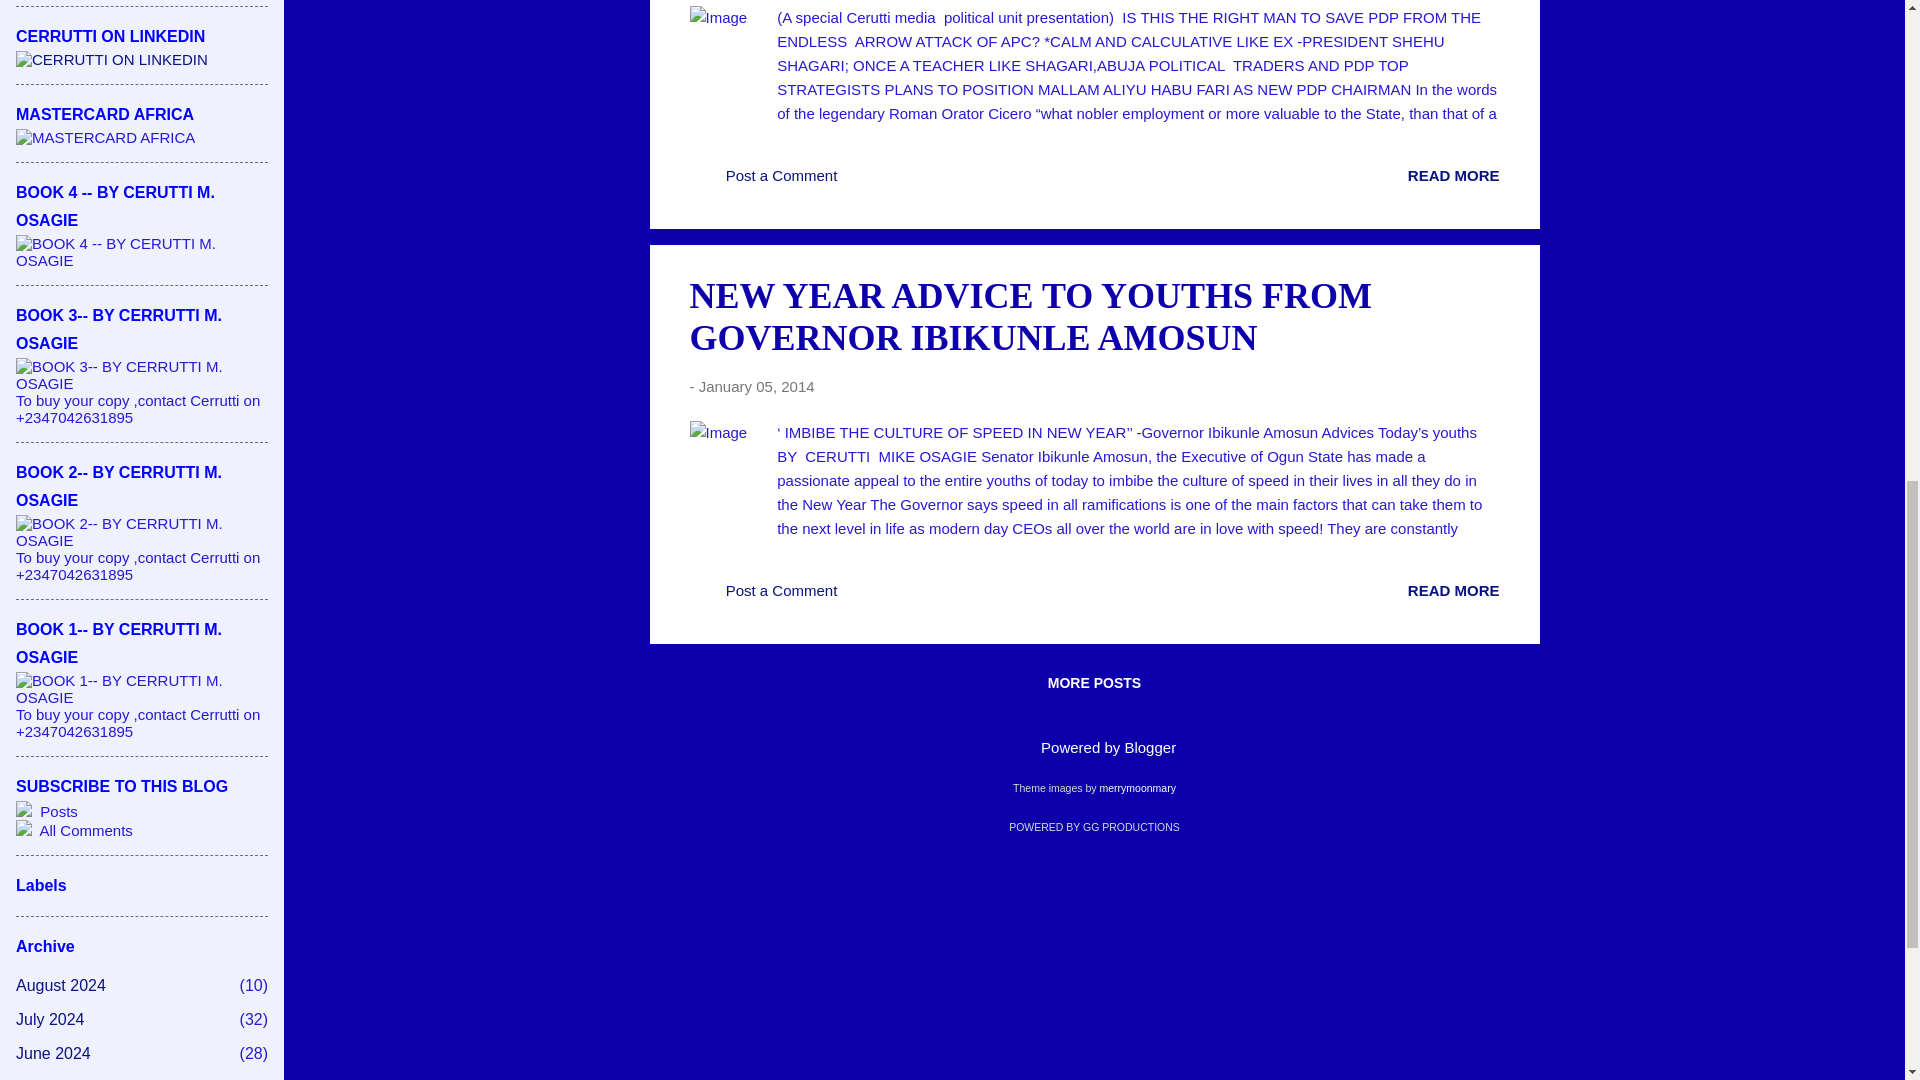  I want to click on merrymoonmary, so click(1136, 787).